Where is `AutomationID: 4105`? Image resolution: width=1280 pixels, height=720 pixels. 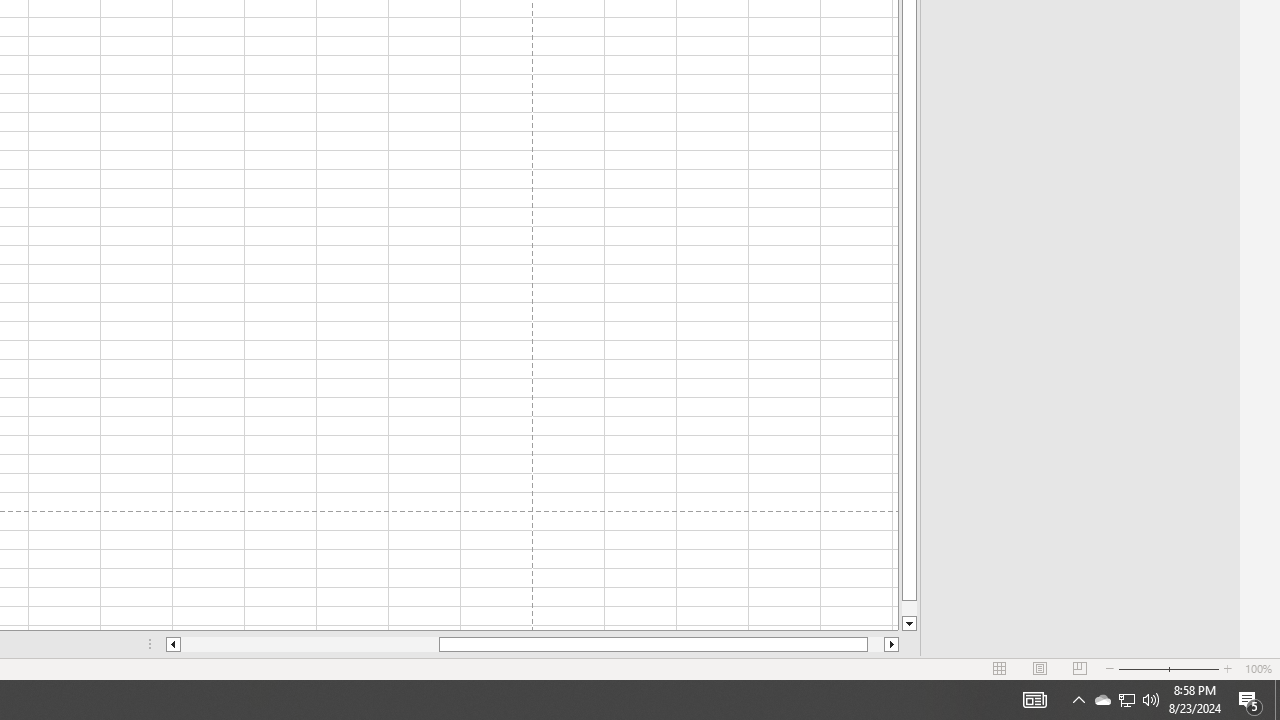
AutomationID: 4105 is located at coordinates (1078, 700).